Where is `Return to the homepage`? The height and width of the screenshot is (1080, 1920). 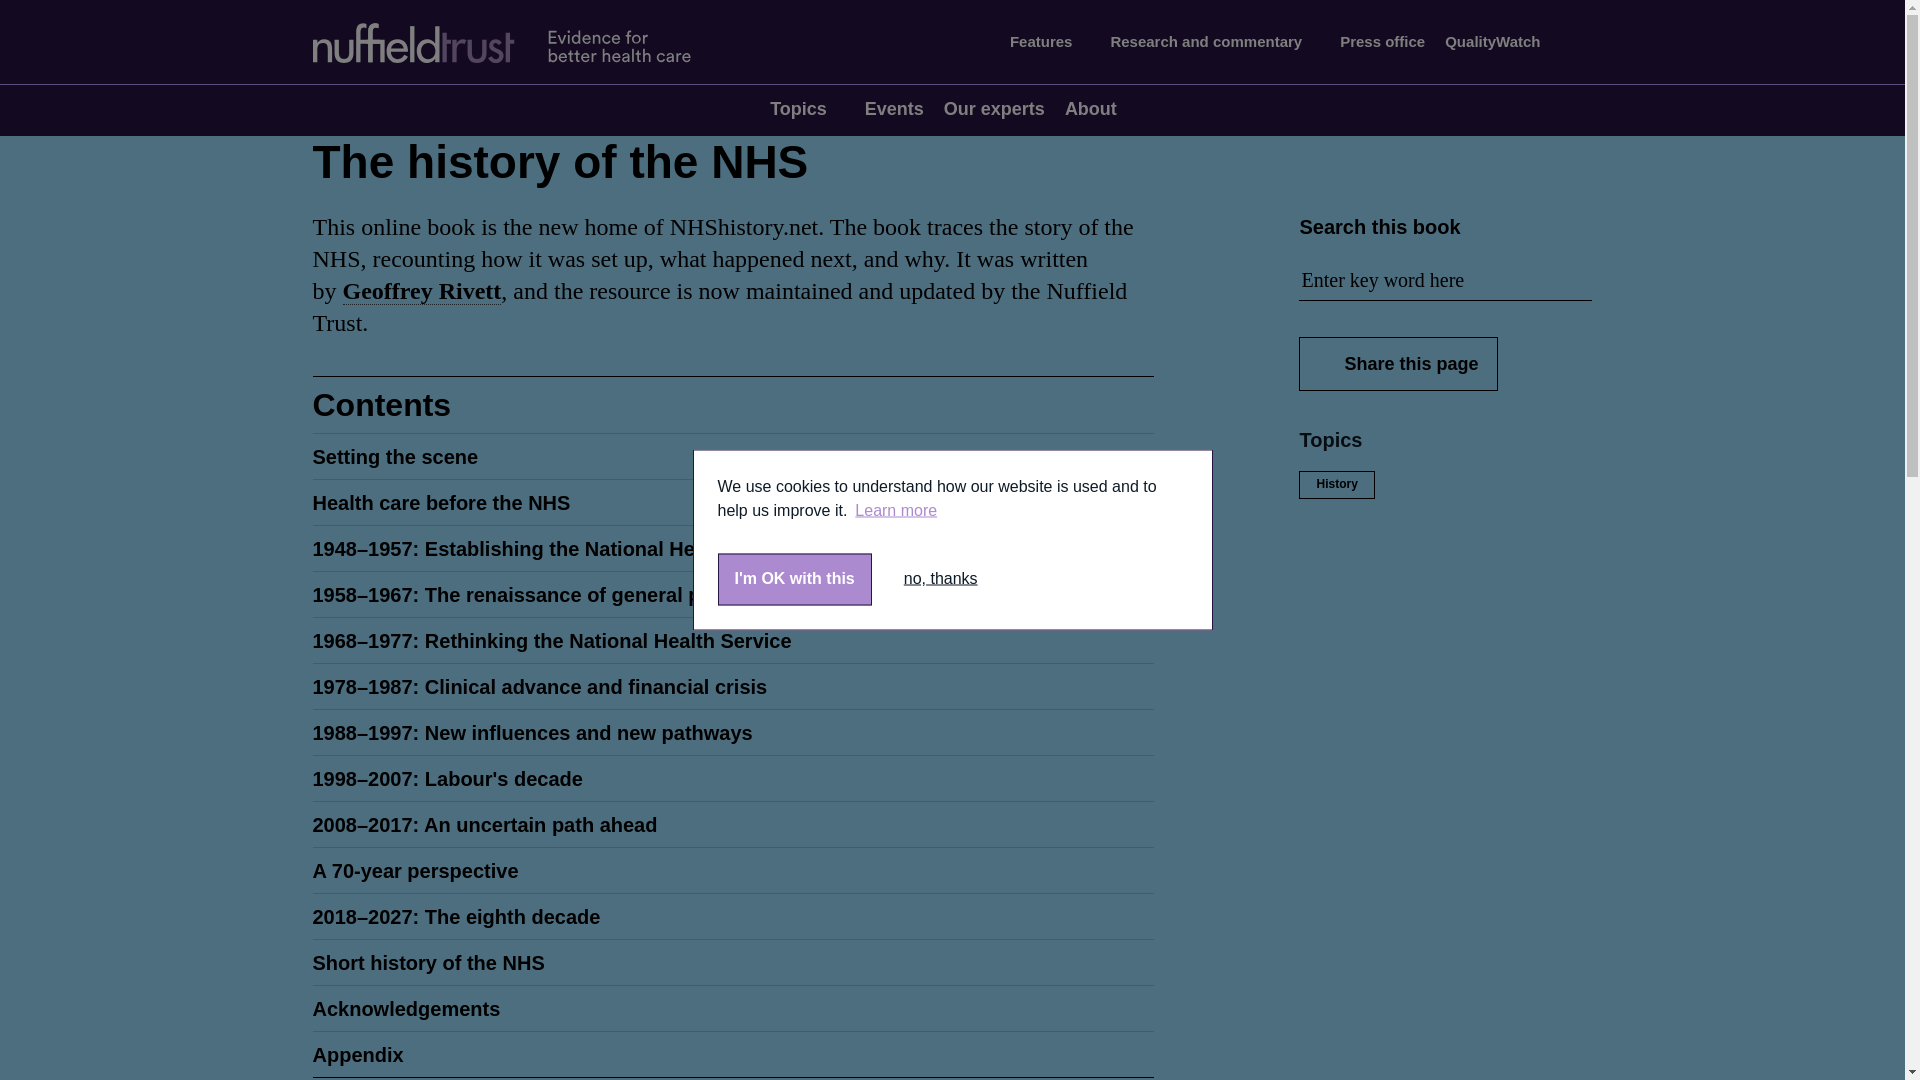
Return to the homepage is located at coordinates (519, 42).